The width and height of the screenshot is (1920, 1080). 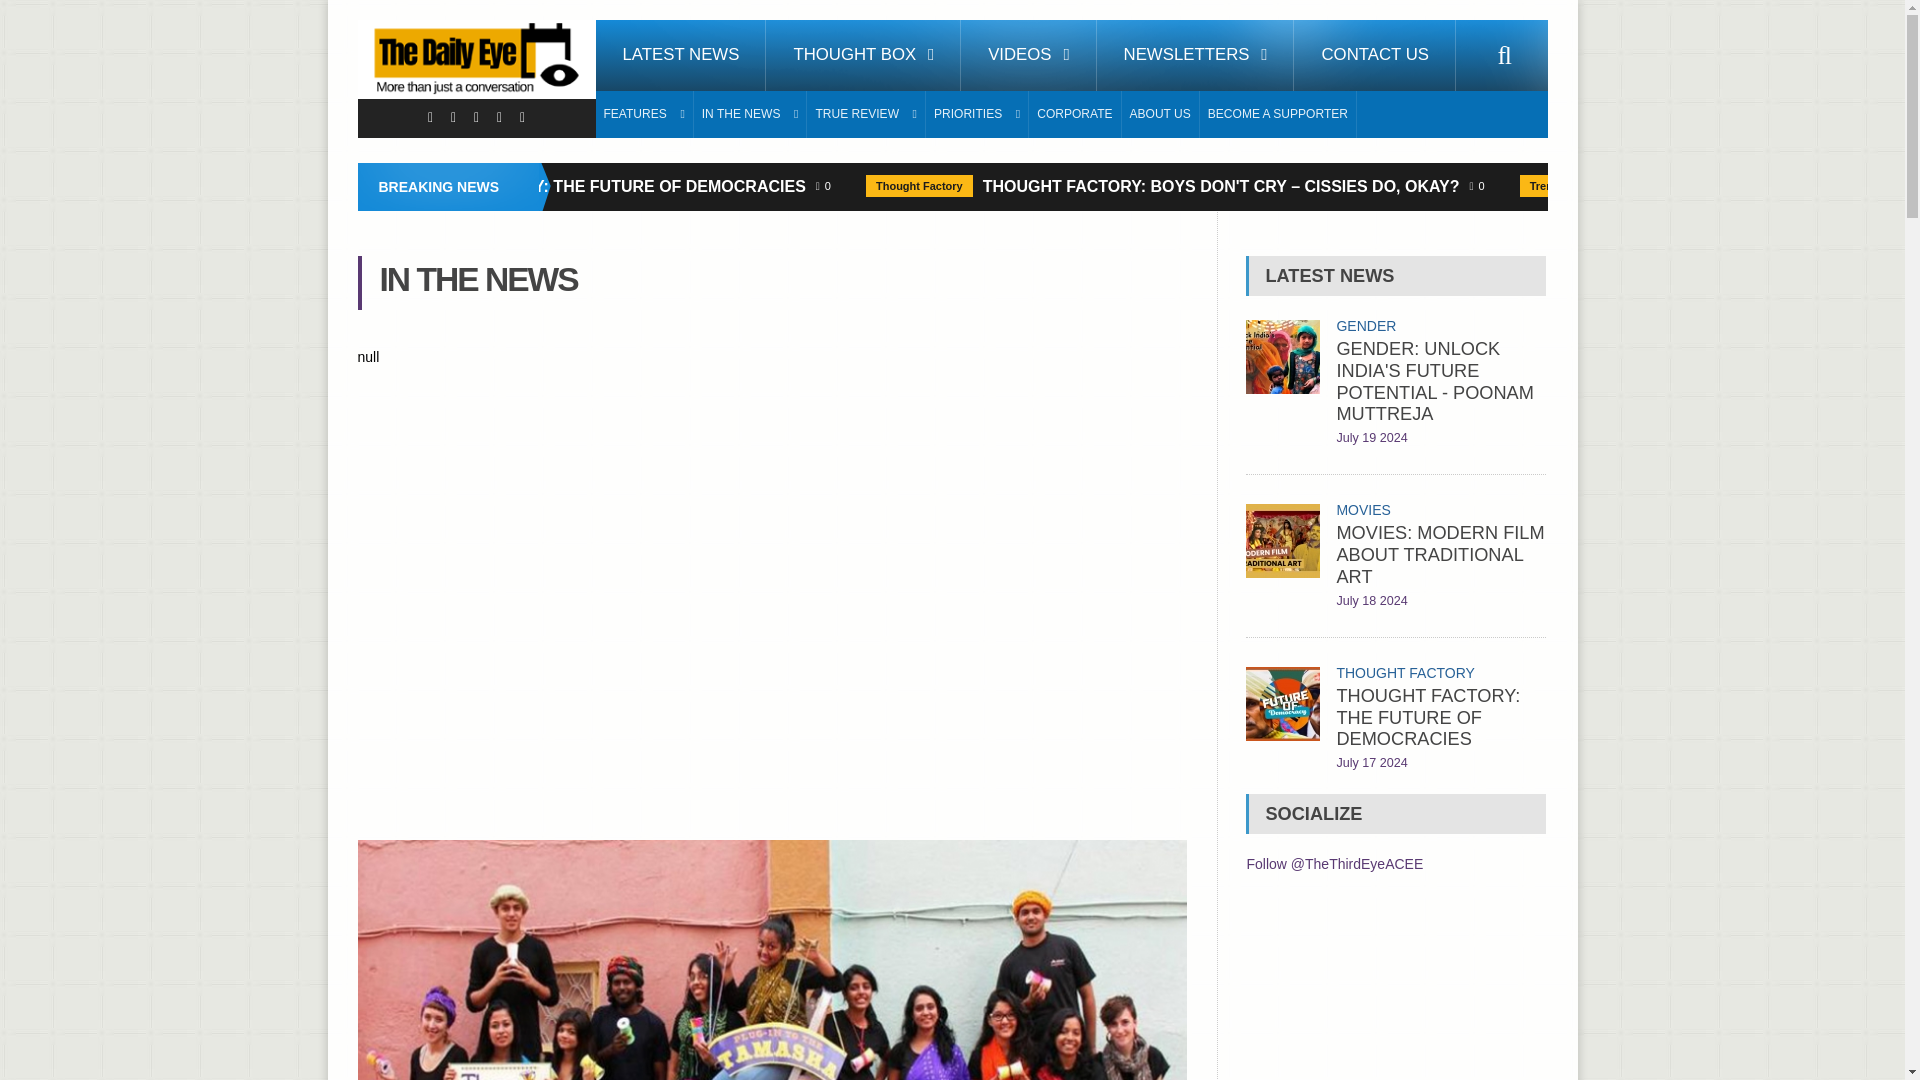 I want to click on search, so click(x=1504, y=56).